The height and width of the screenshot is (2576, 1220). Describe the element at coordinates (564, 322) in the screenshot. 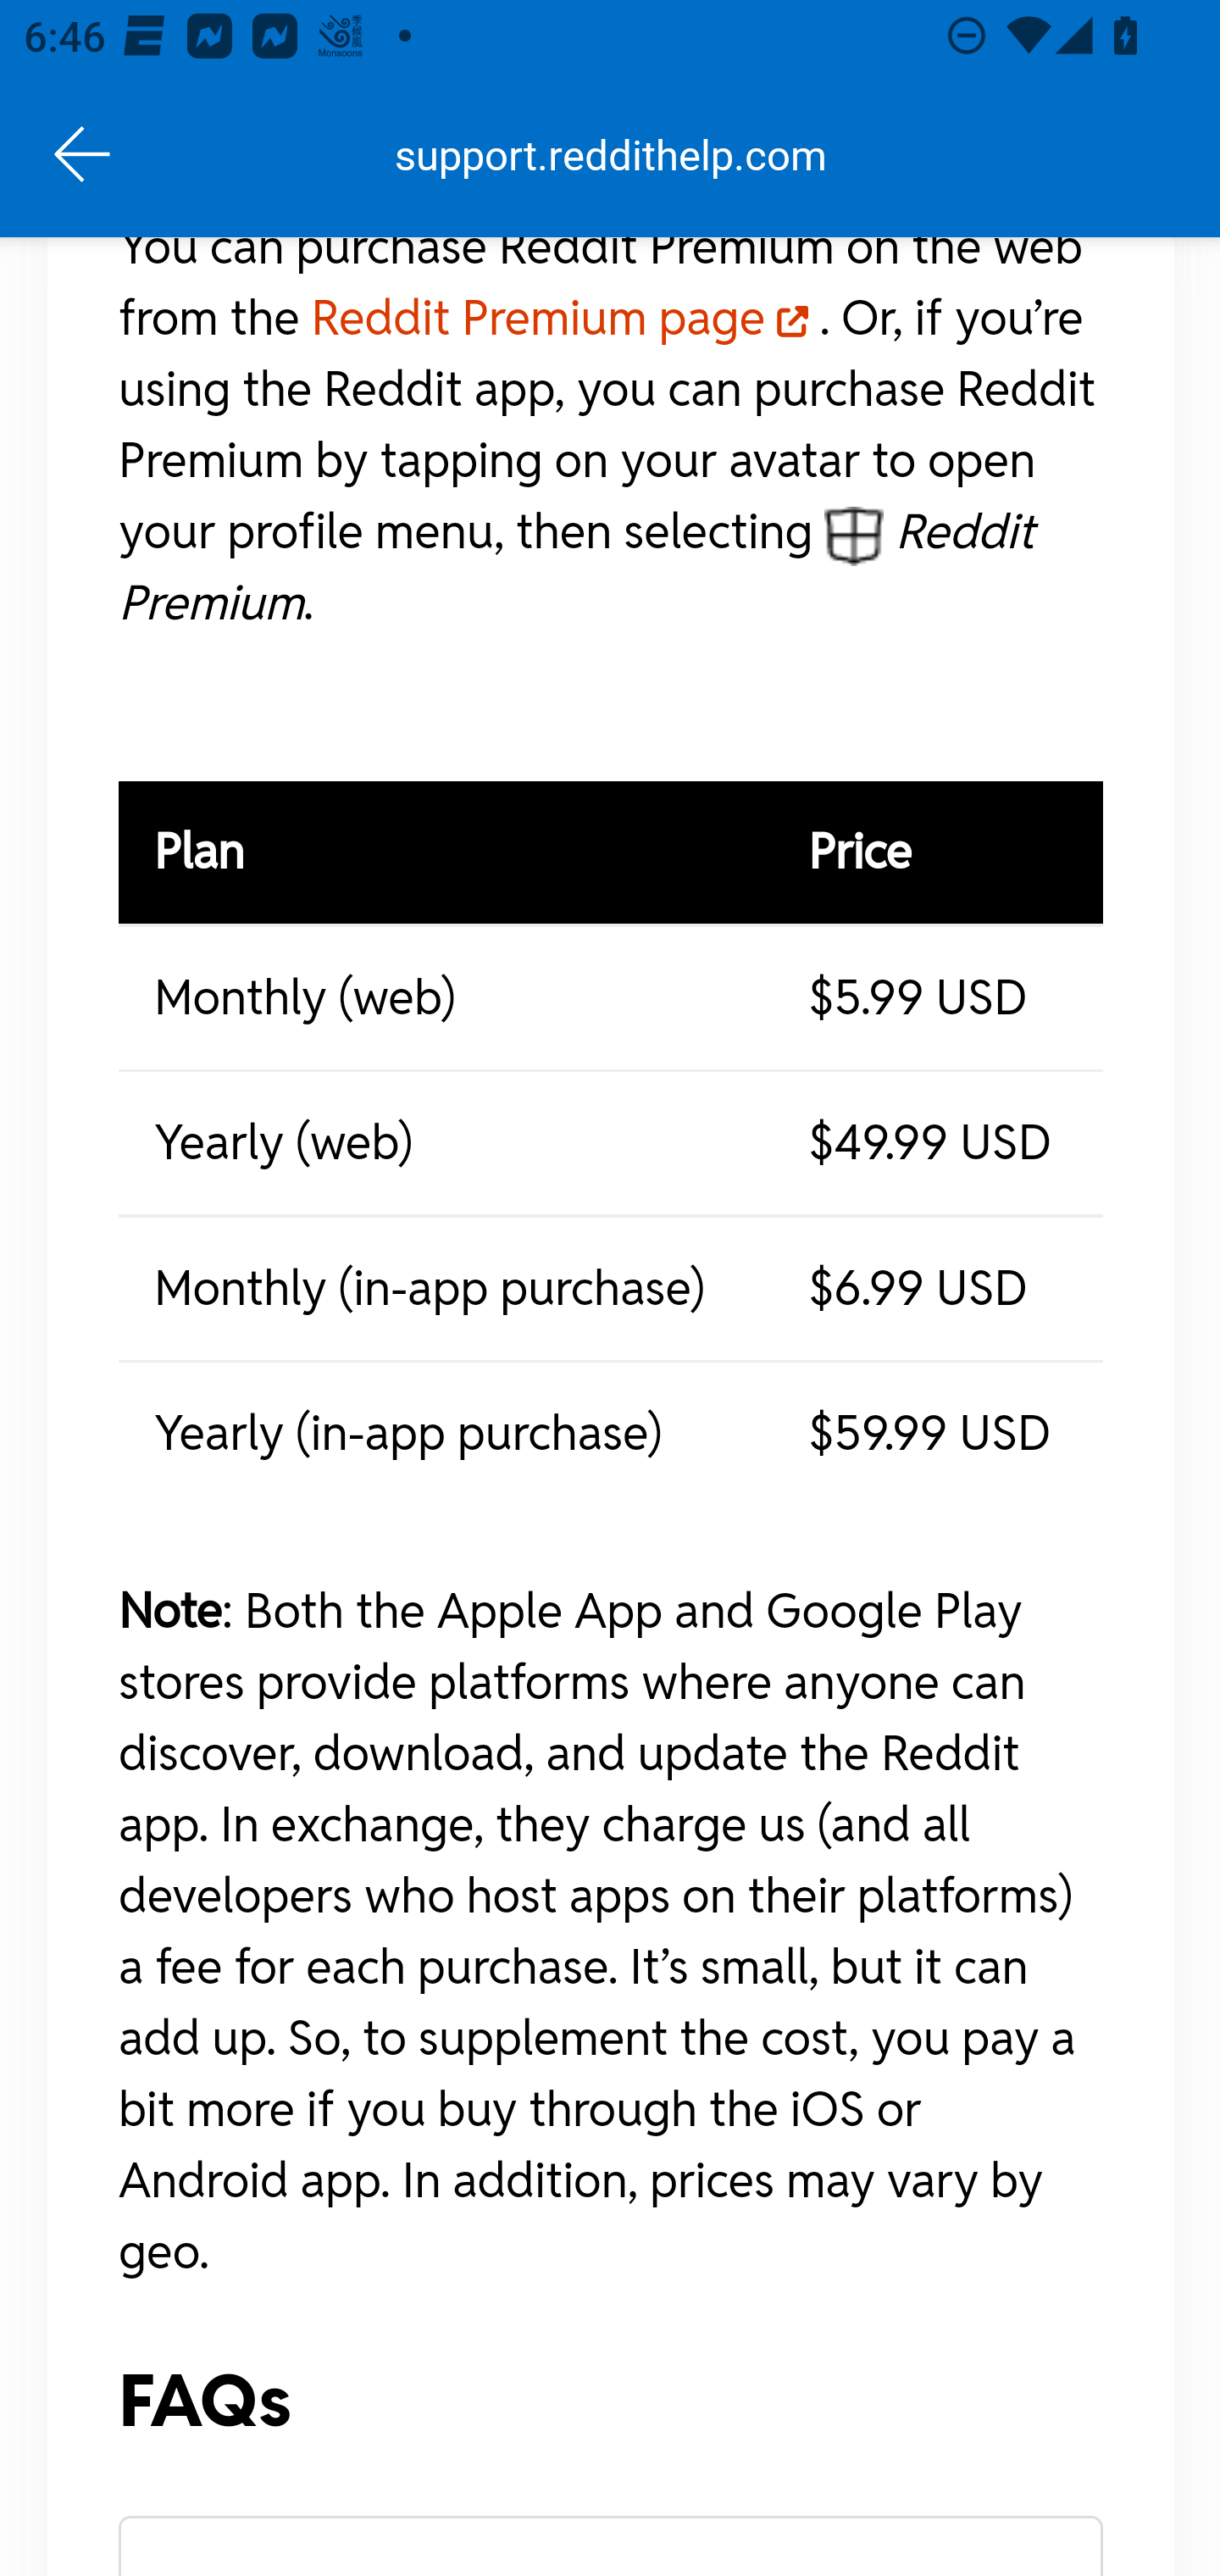

I see `Reddit Premium page Reddit Premium page ` at that location.